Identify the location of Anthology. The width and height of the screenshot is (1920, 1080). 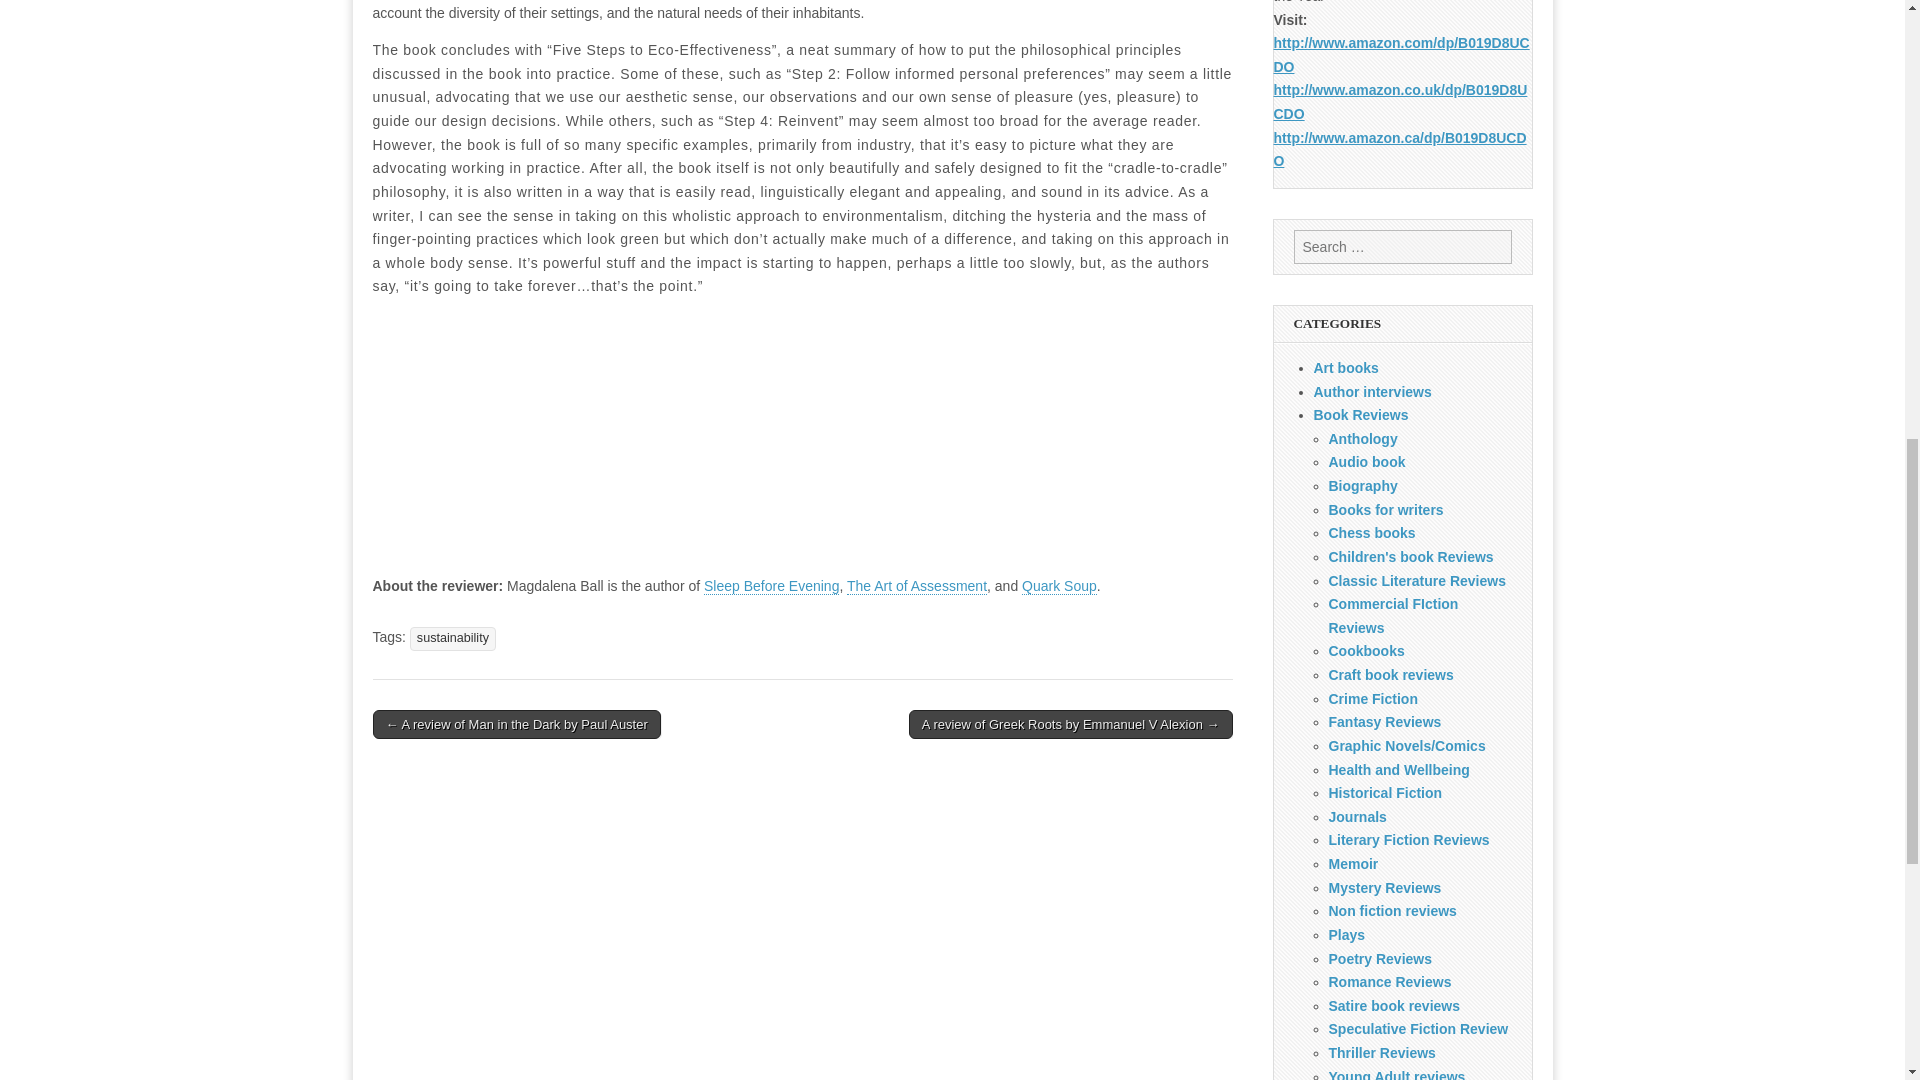
(1362, 438).